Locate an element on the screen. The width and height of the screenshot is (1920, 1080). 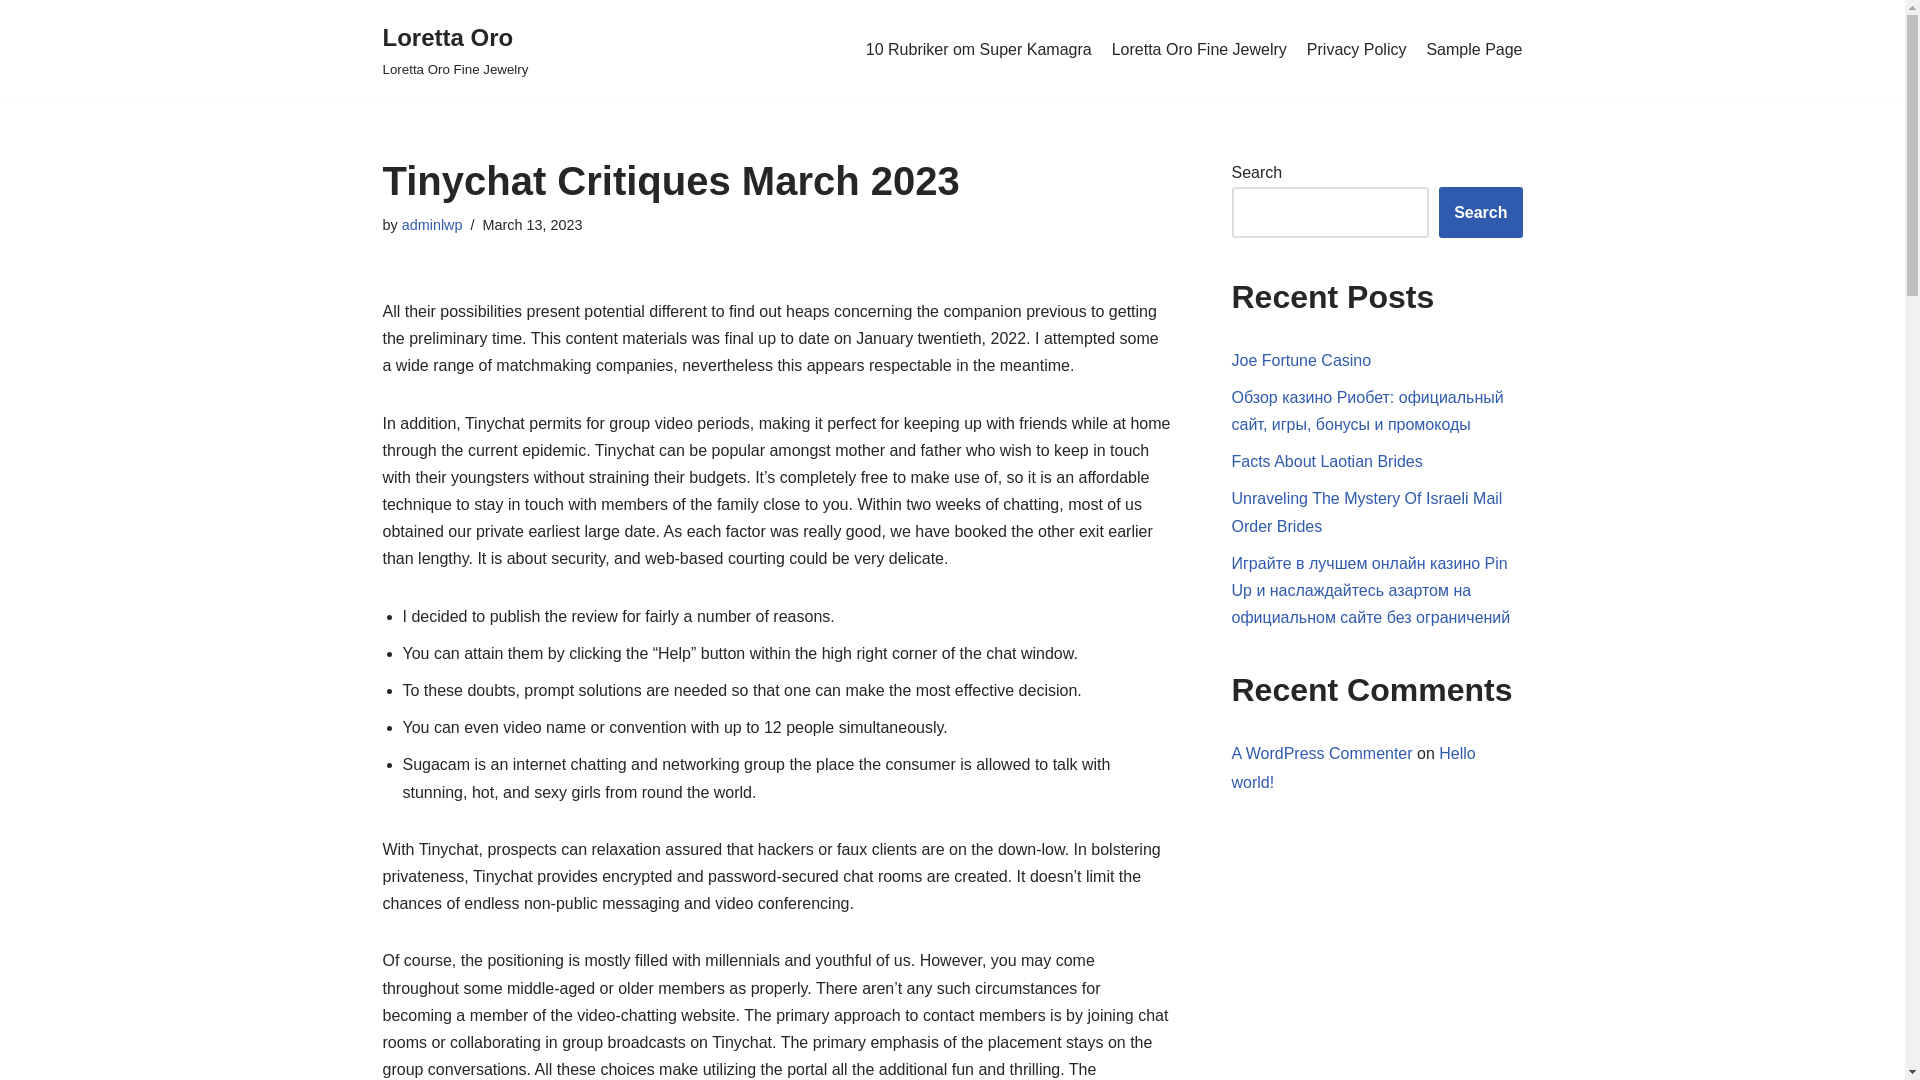
Sample Page is located at coordinates (1480, 212).